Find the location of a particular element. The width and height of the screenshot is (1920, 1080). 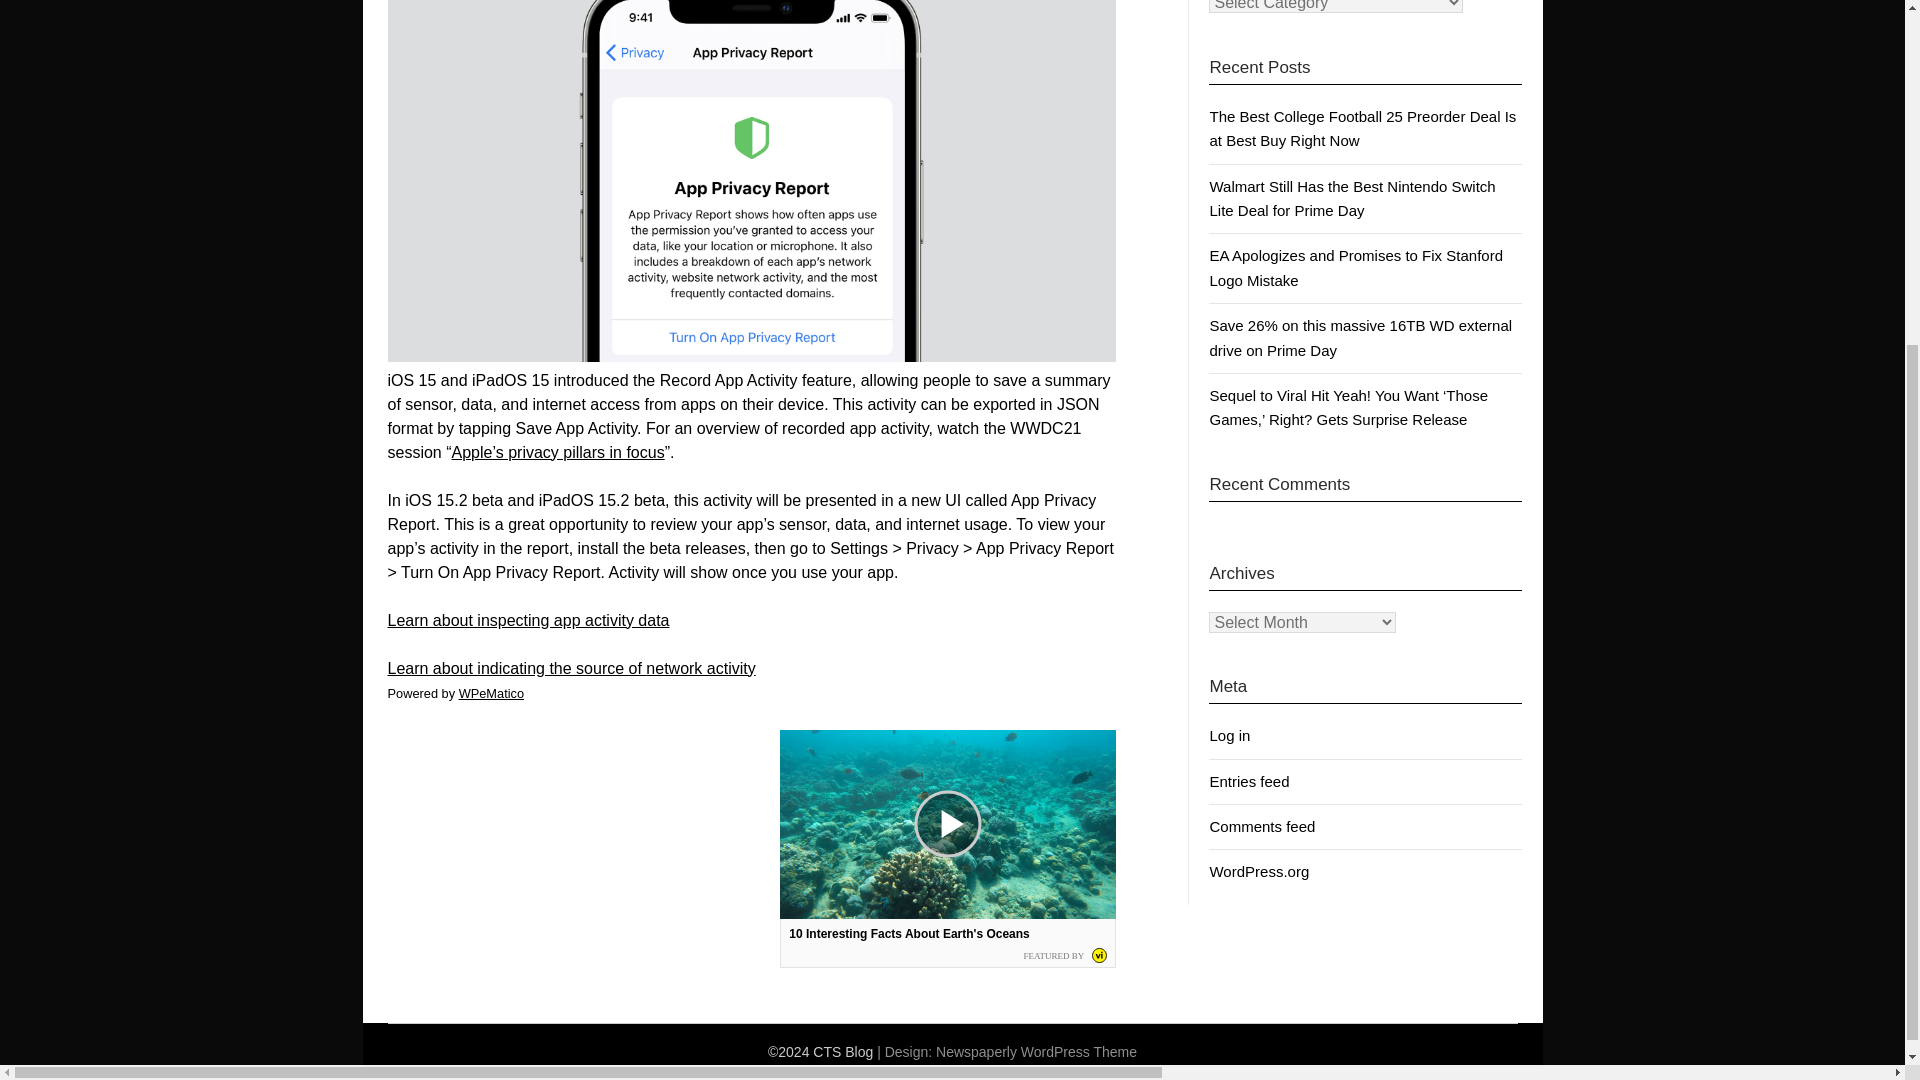

Comments feed is located at coordinates (1262, 826).